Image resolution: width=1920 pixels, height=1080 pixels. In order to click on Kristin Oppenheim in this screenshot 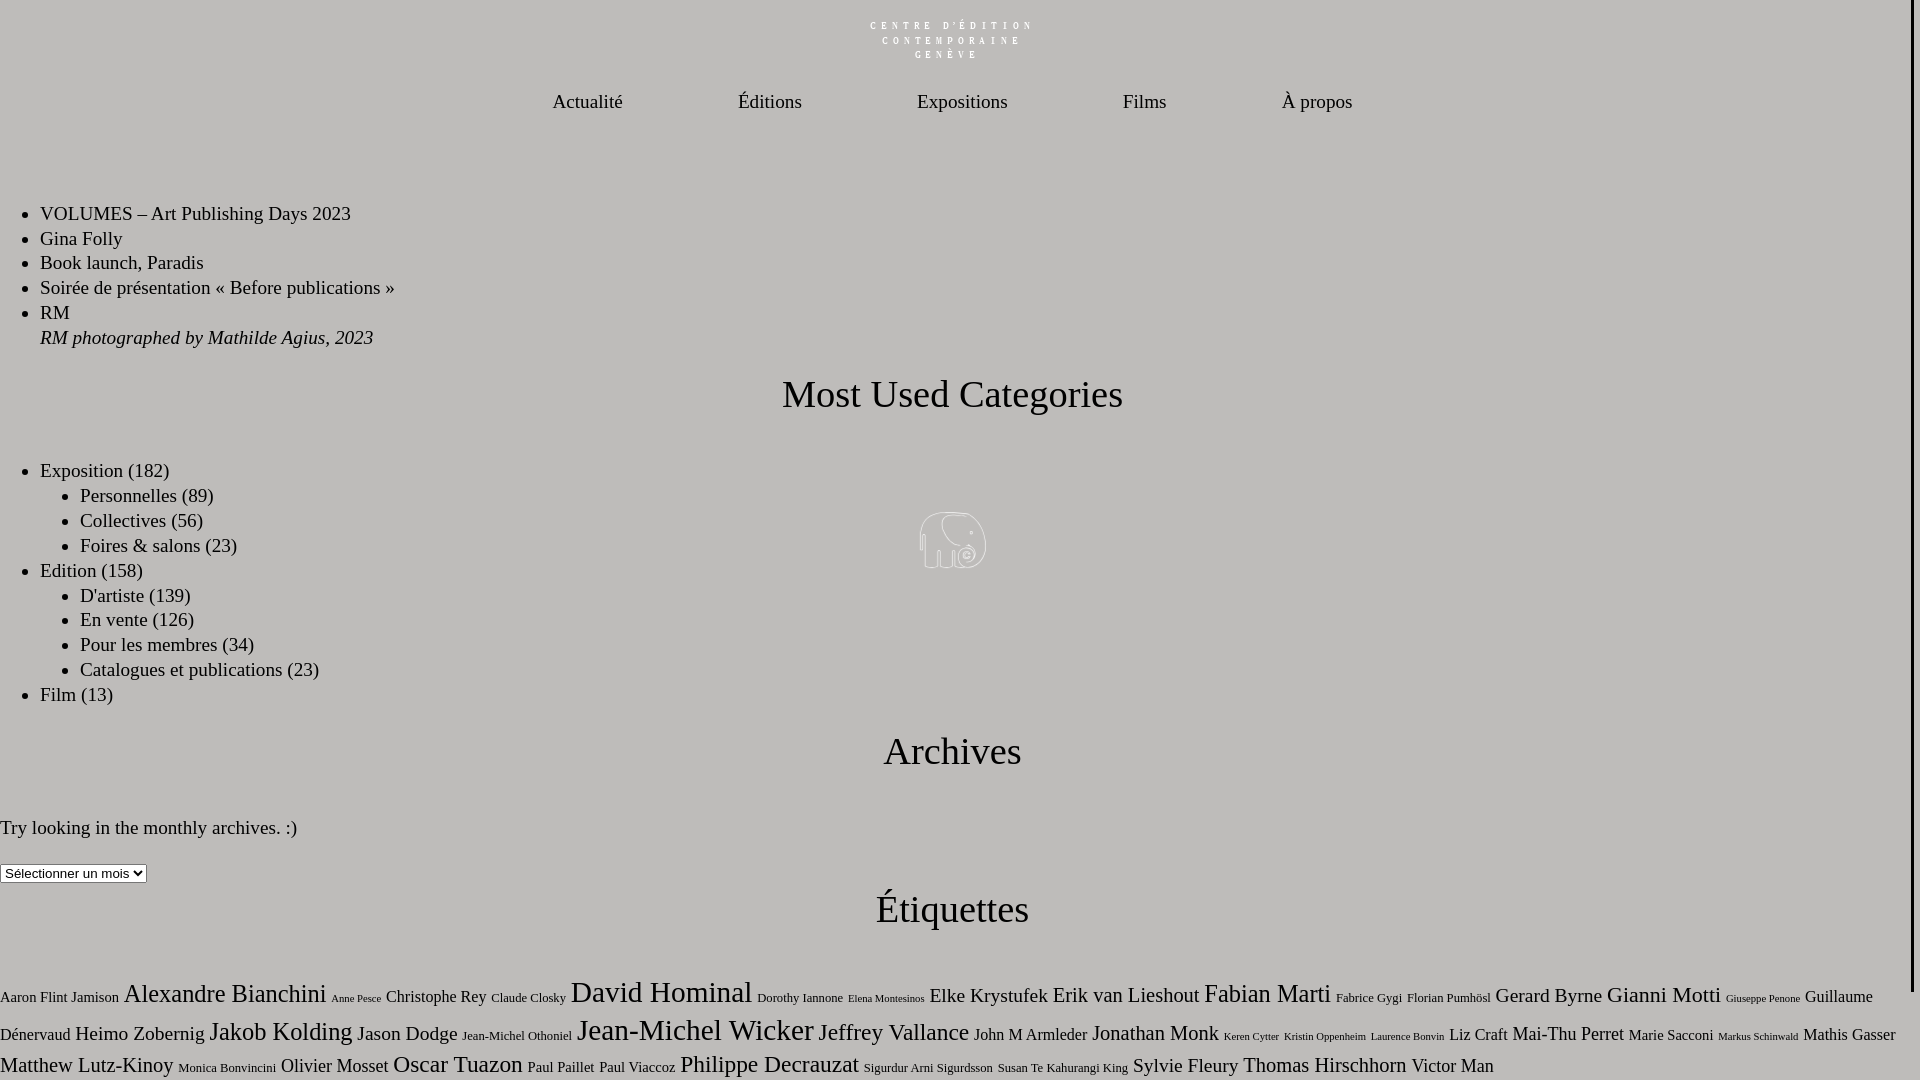, I will do `click(1325, 1036)`.